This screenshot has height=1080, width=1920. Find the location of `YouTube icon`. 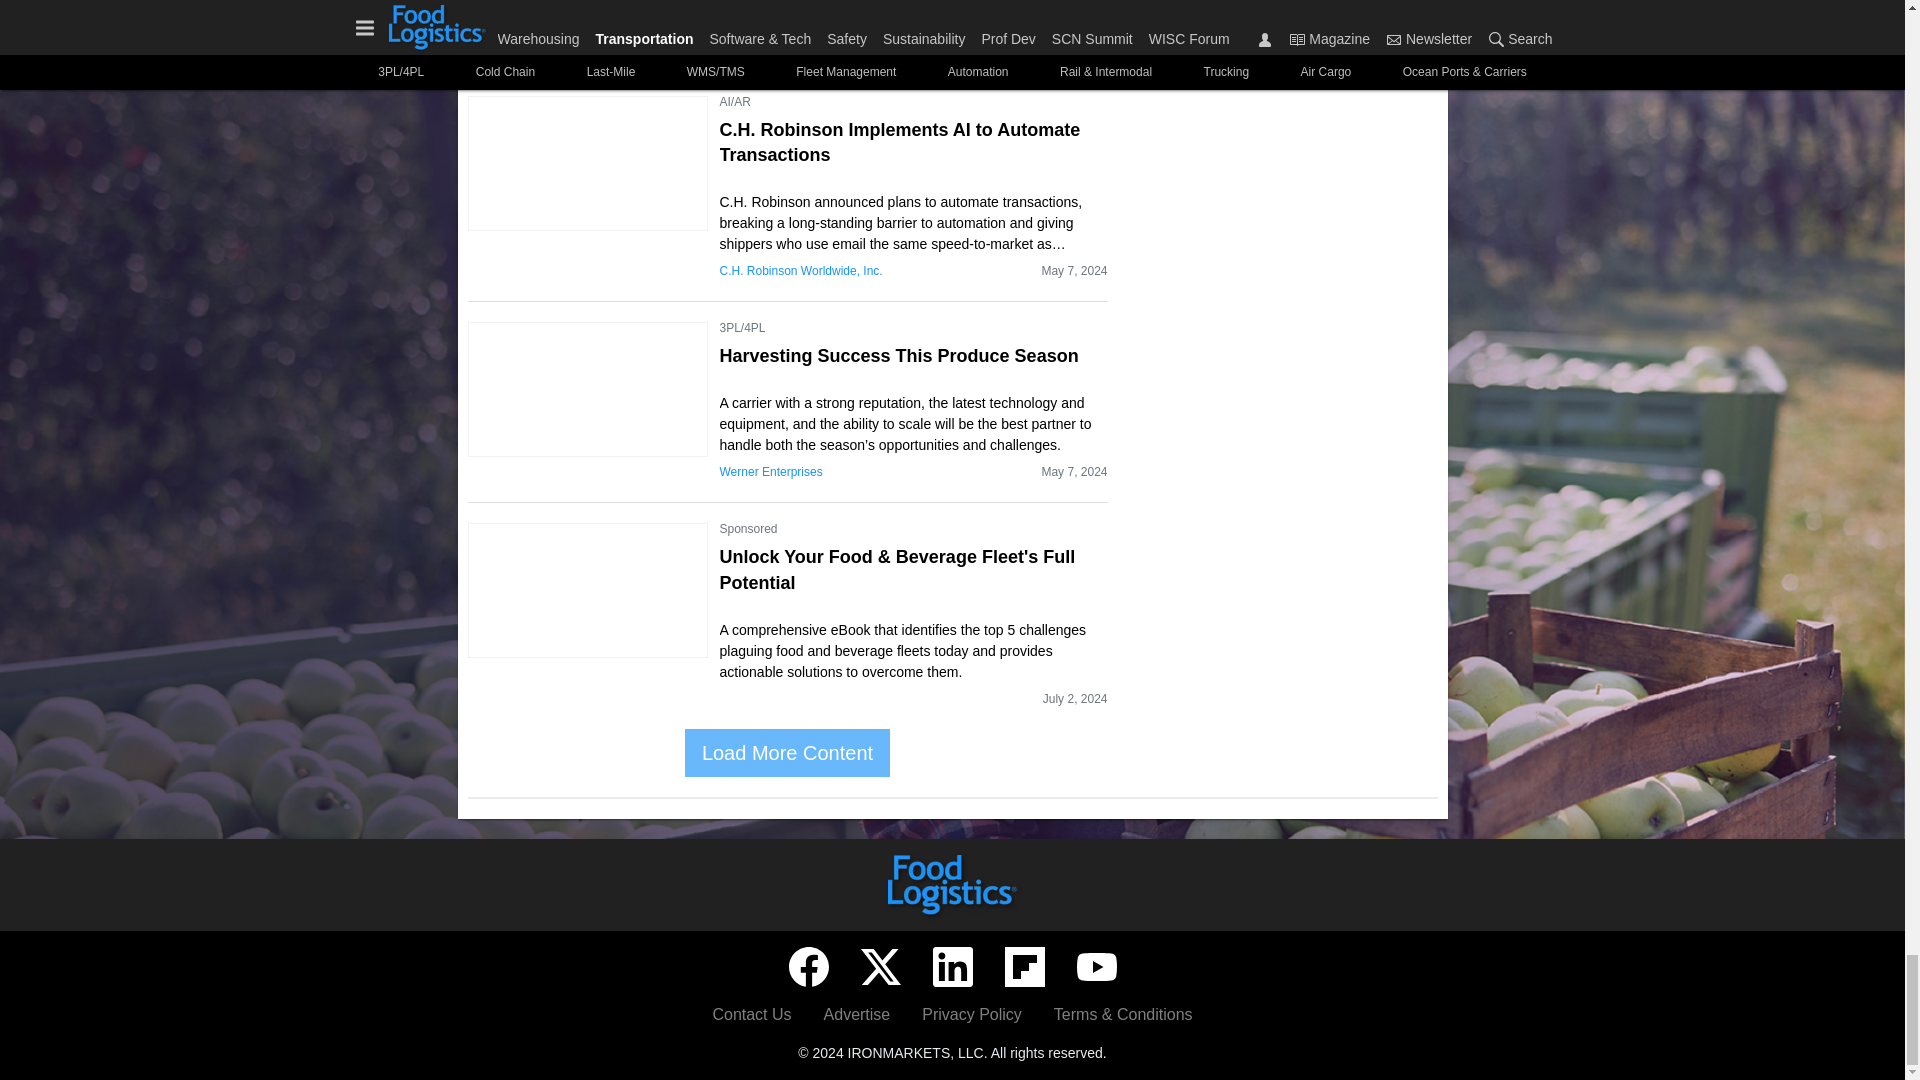

YouTube icon is located at coordinates (1095, 967).